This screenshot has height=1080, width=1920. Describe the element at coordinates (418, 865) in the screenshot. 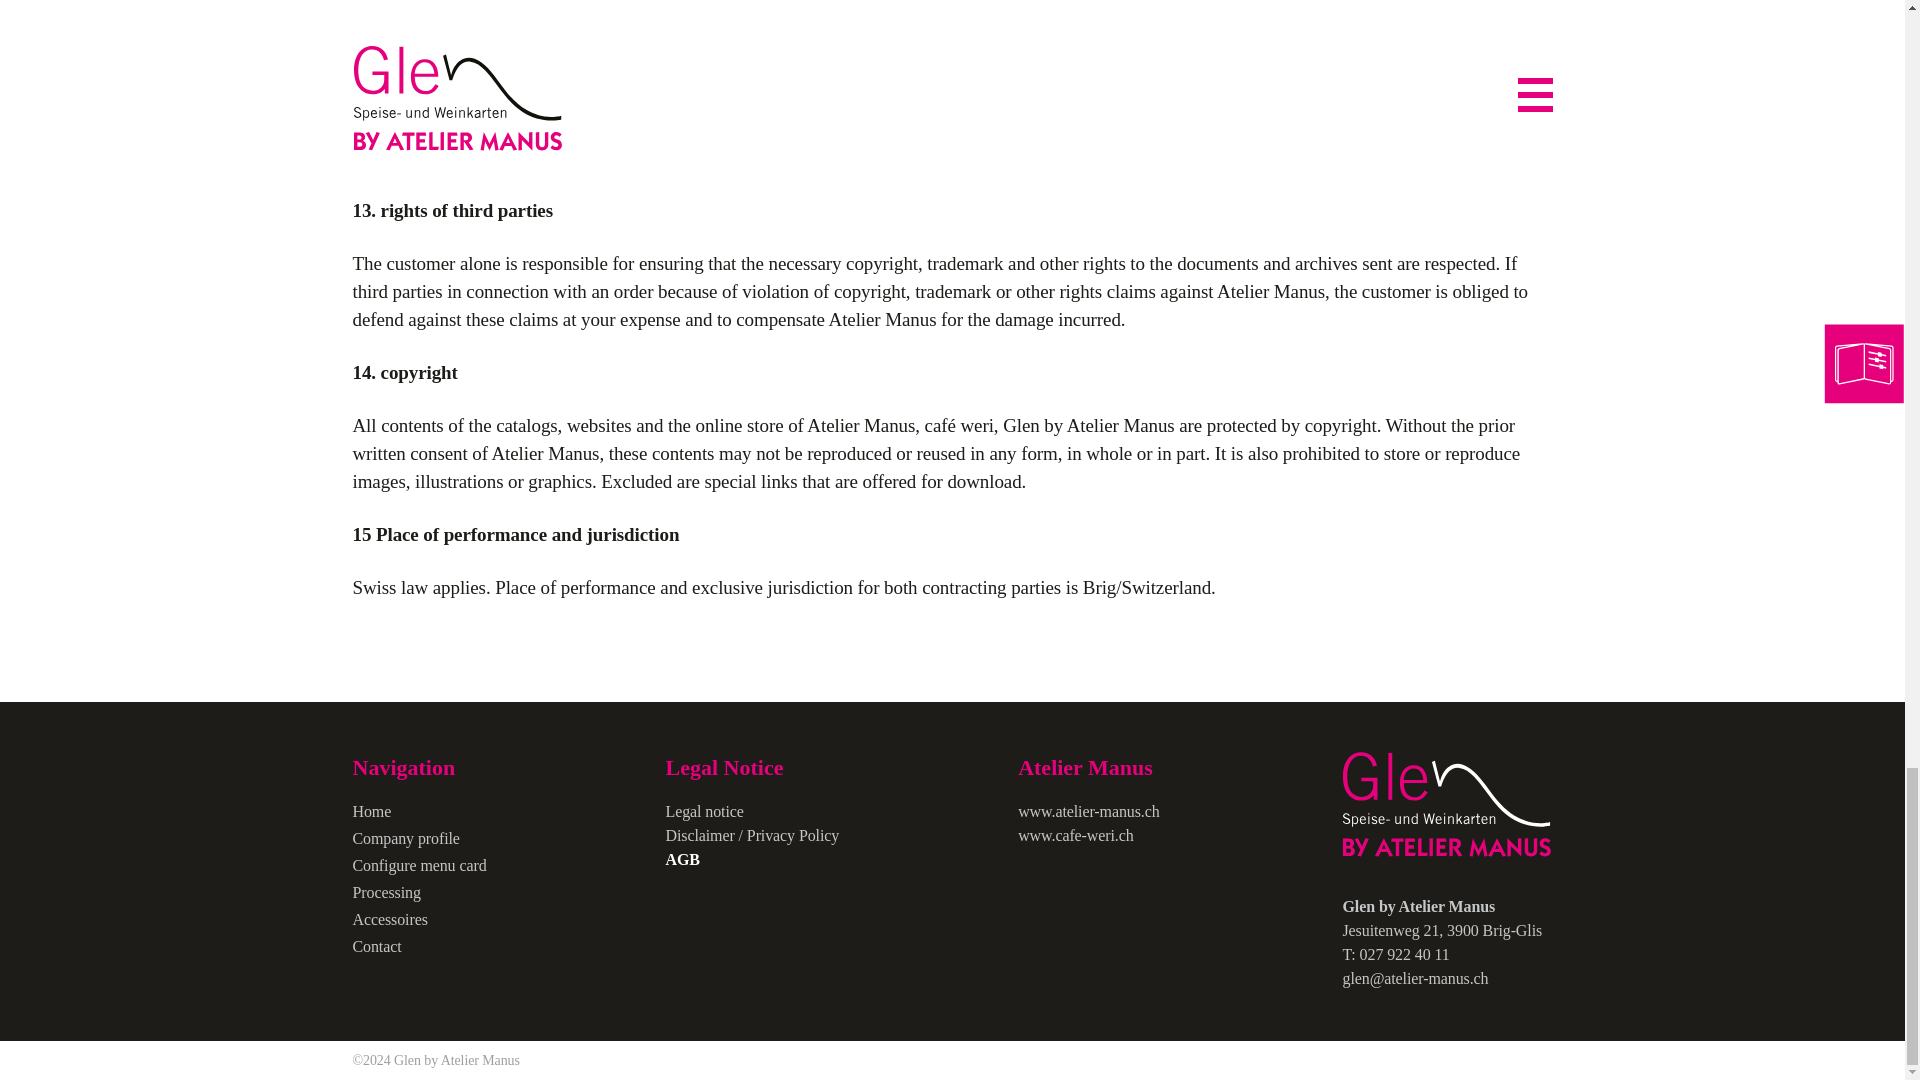

I see `Configure menu card` at that location.